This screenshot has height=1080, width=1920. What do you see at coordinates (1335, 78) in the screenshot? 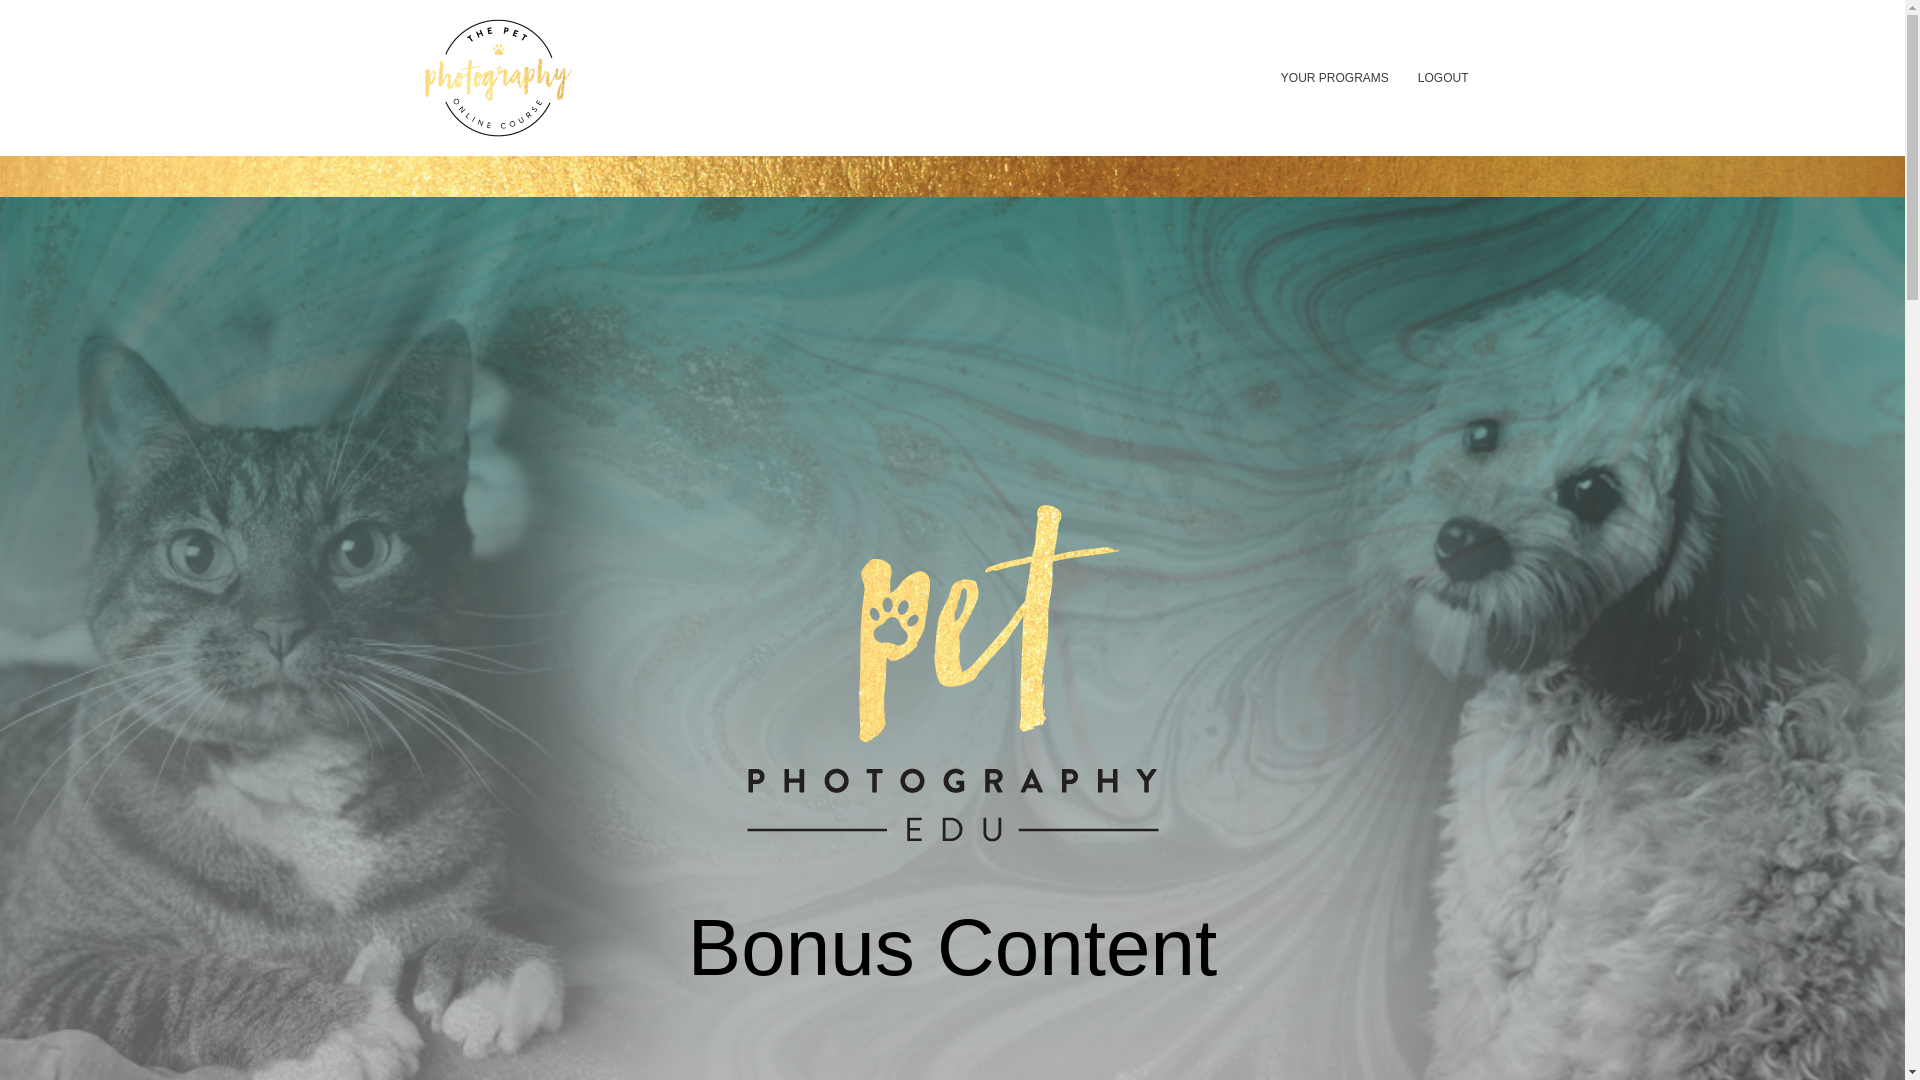
I see `YOUR PROGRAMS` at bounding box center [1335, 78].